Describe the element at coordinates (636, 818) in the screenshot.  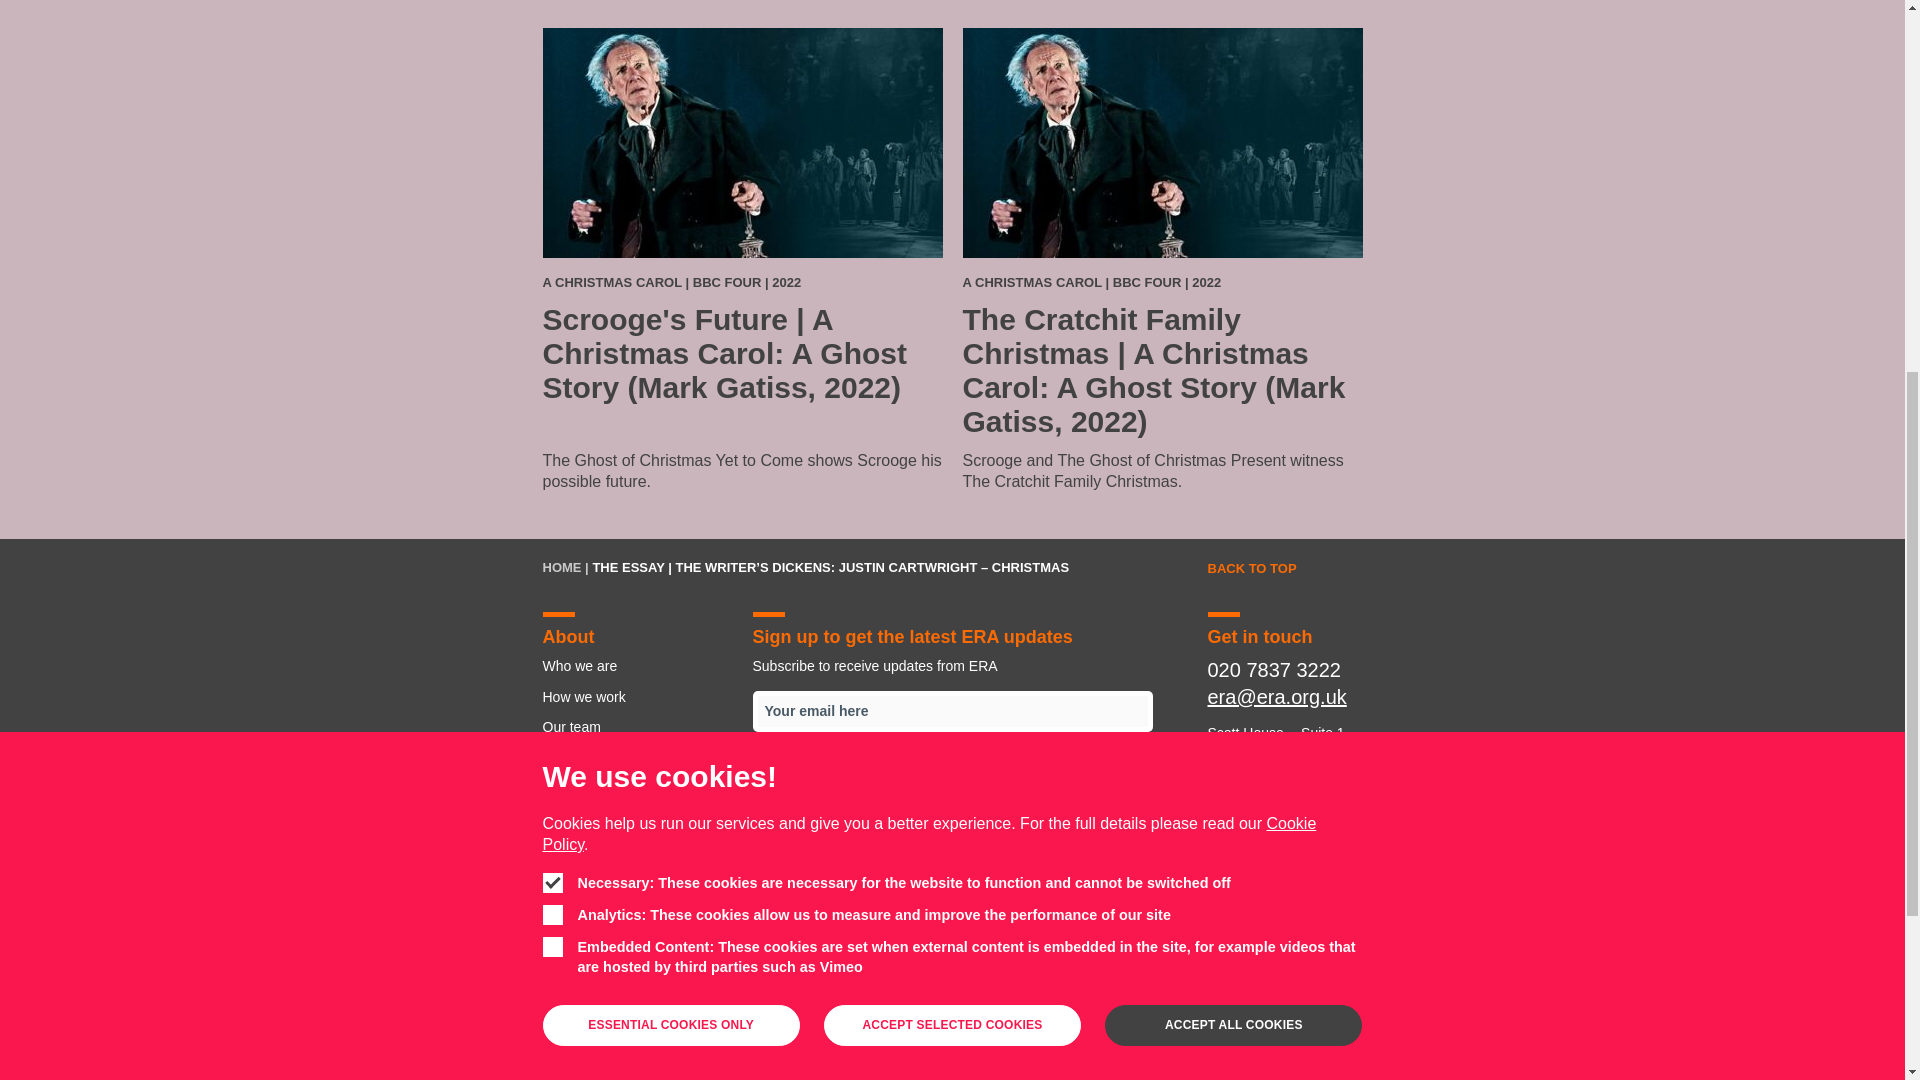
I see `Partner organisations` at that location.